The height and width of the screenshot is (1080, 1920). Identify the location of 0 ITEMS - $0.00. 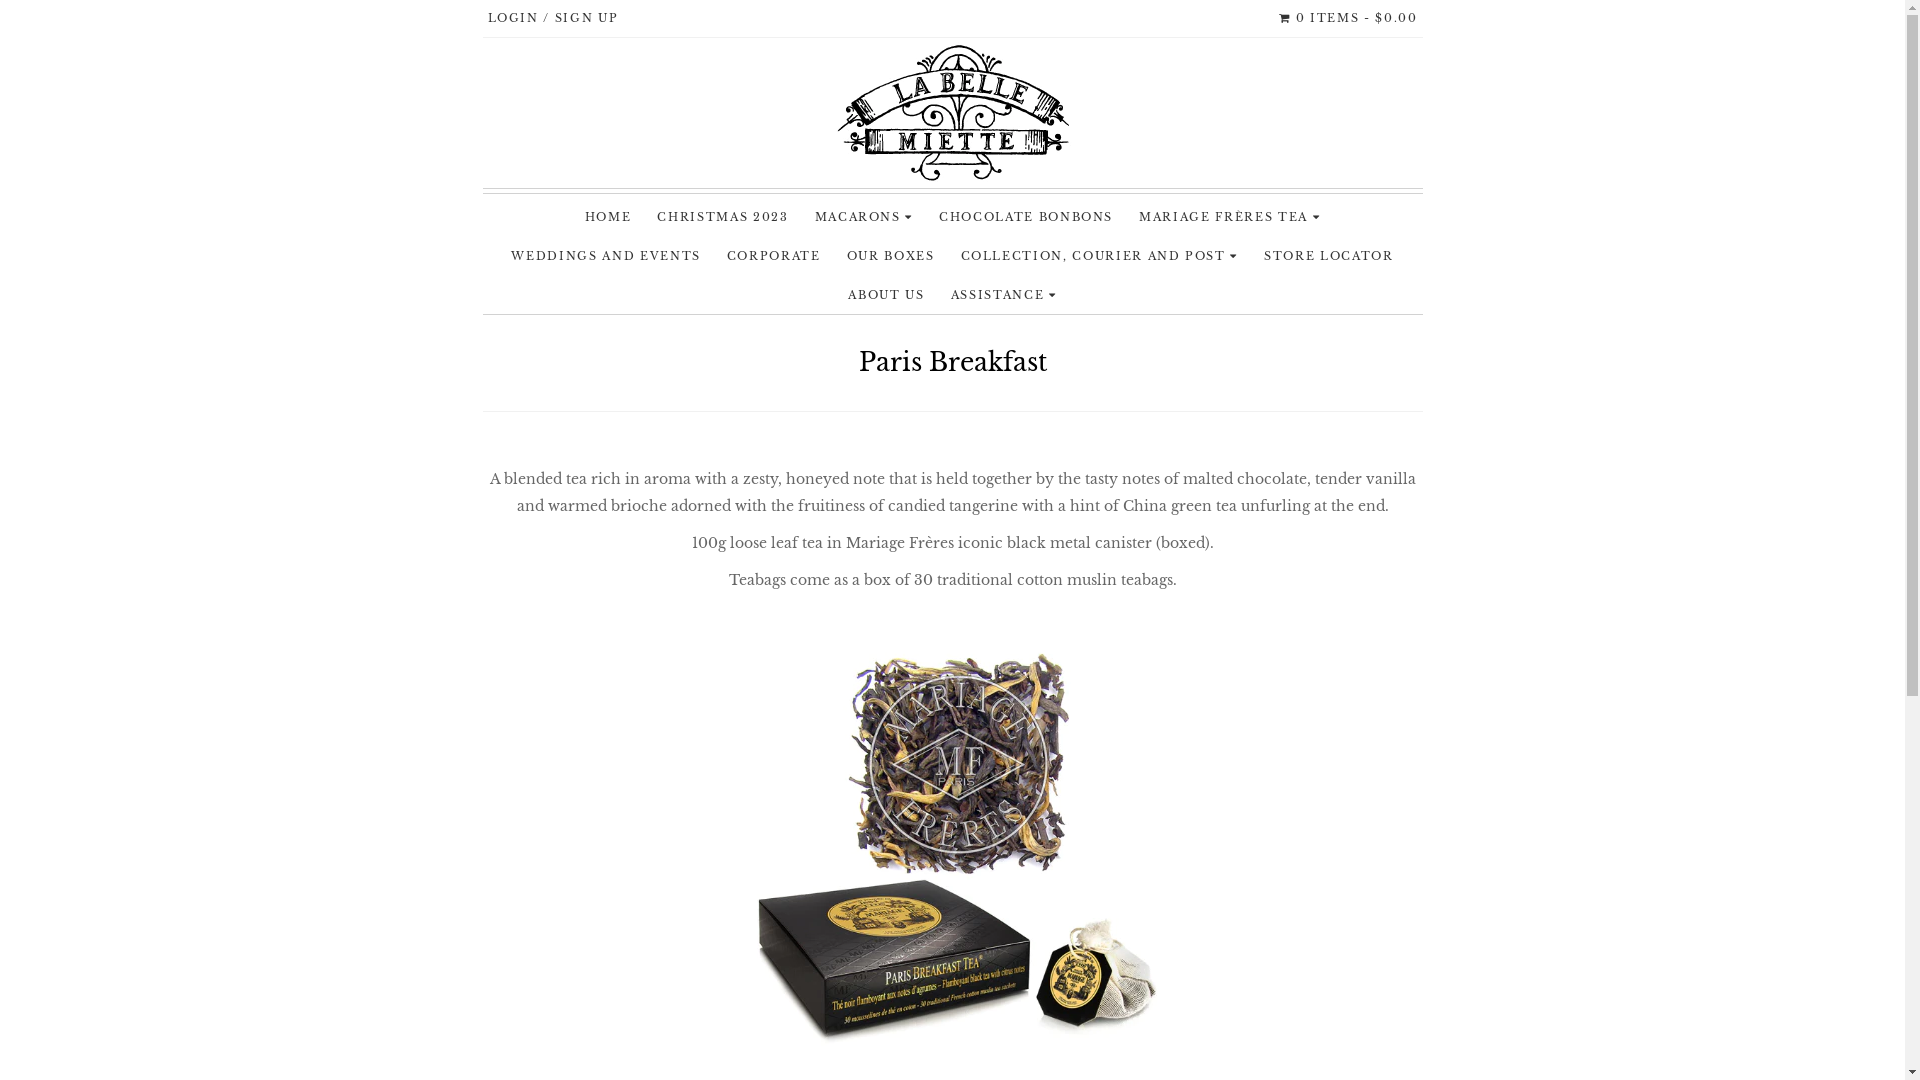
(1348, 18).